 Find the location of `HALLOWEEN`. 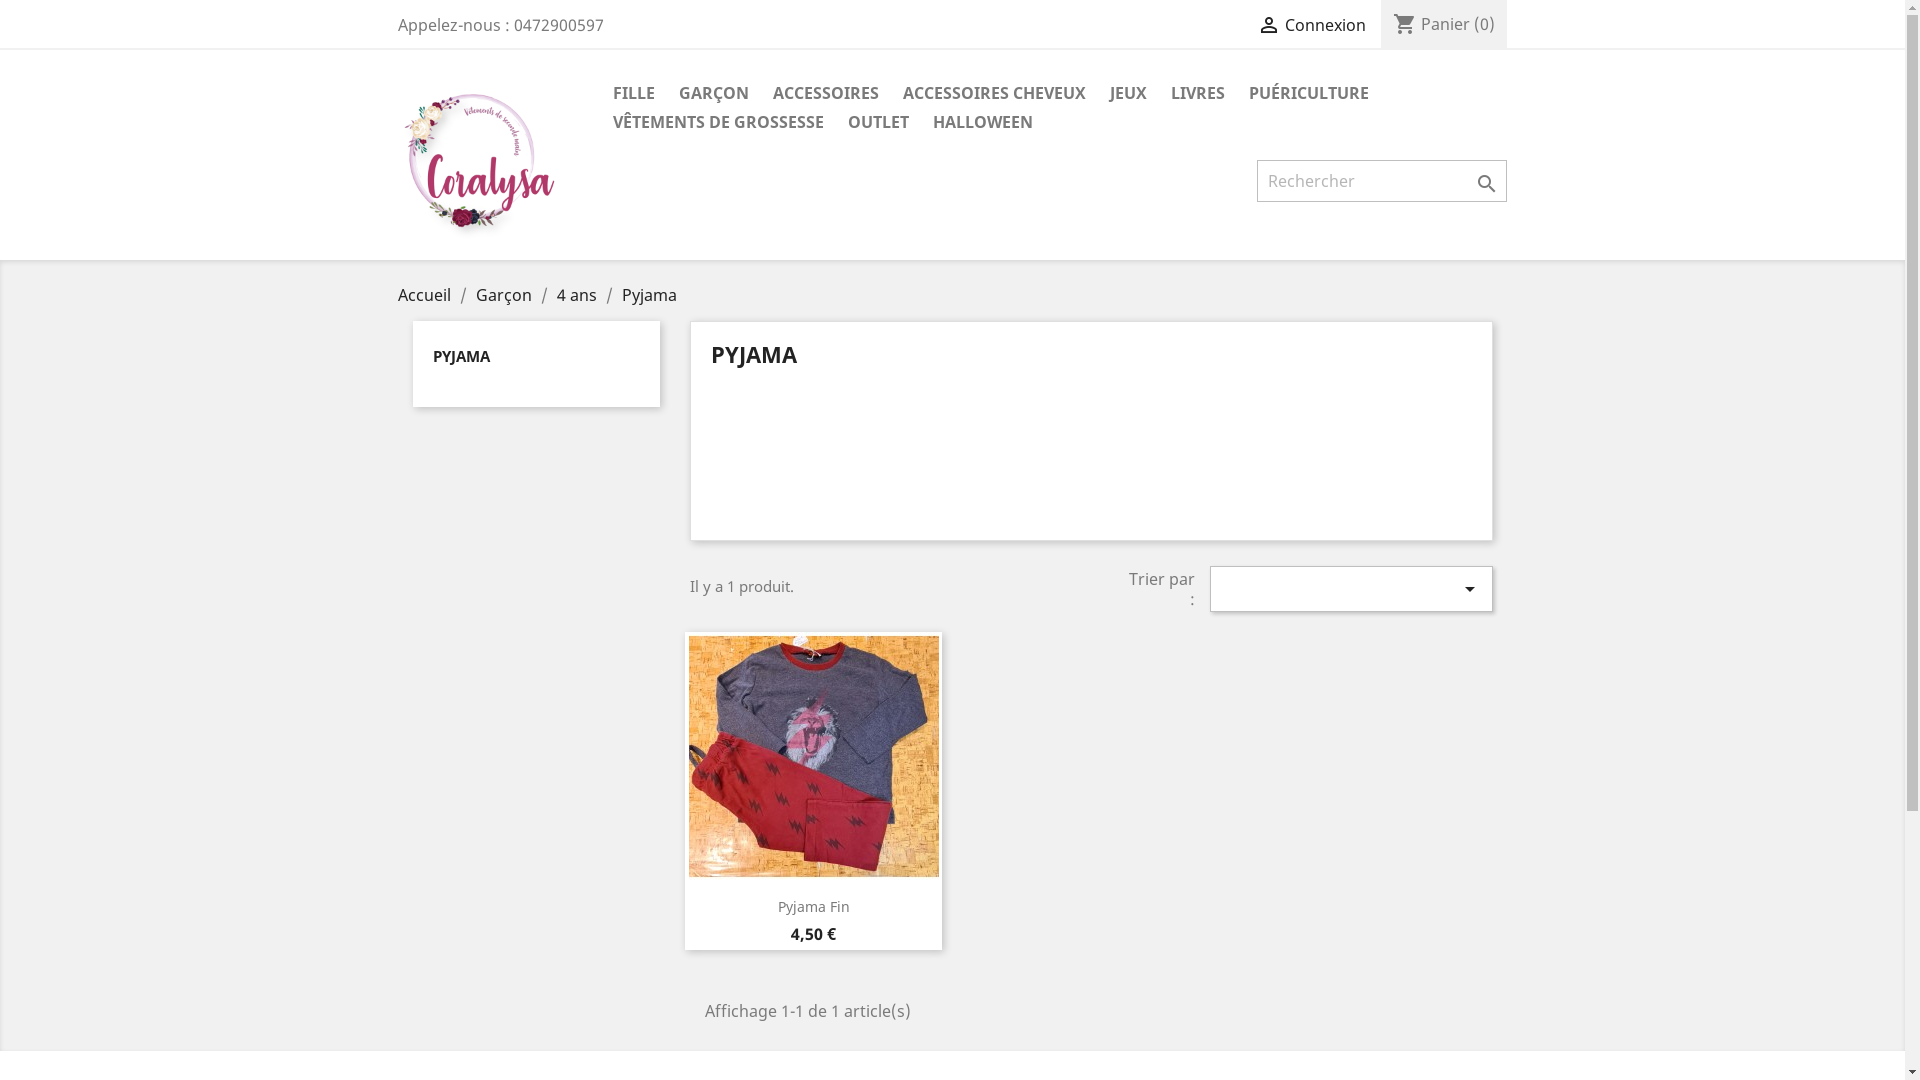

HALLOWEEN is located at coordinates (982, 124).